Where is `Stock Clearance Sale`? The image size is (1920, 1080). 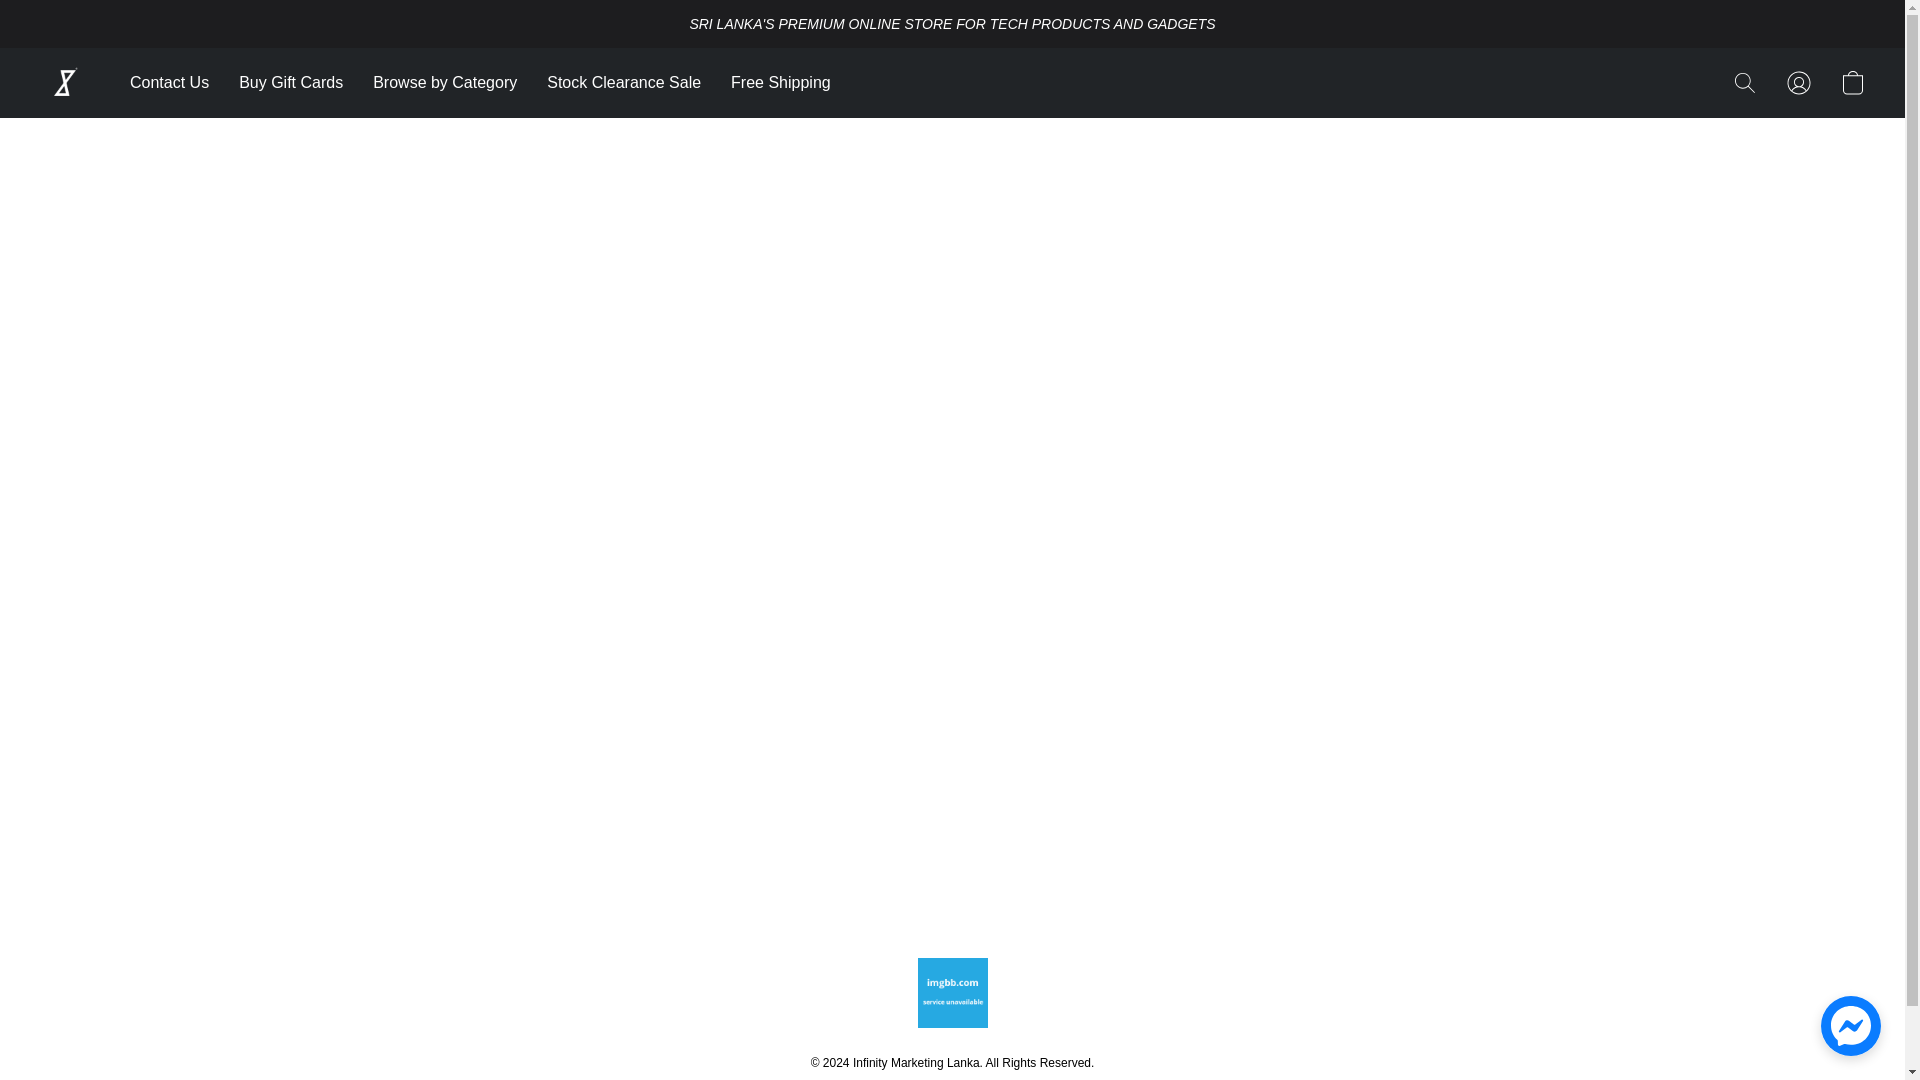
Stock Clearance Sale is located at coordinates (624, 82).